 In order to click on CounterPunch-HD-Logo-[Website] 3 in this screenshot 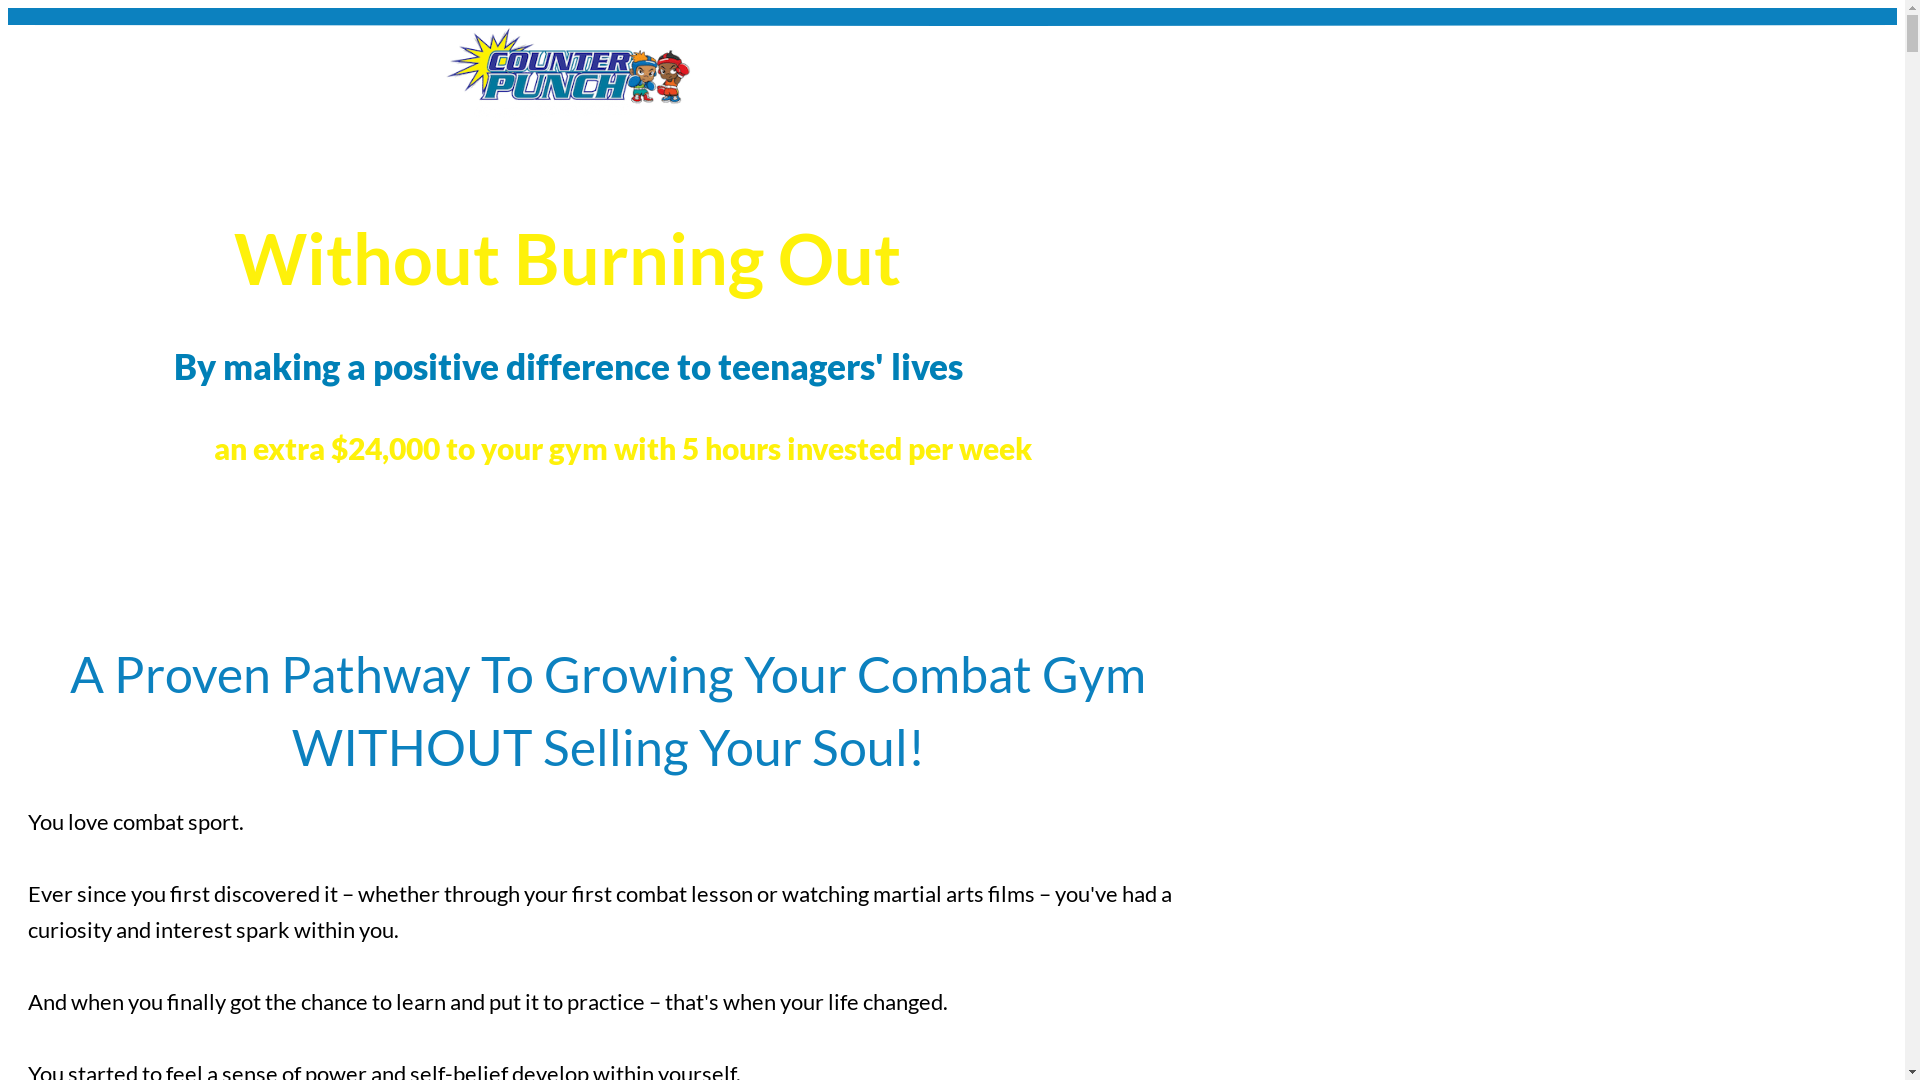, I will do `click(568, 72)`.